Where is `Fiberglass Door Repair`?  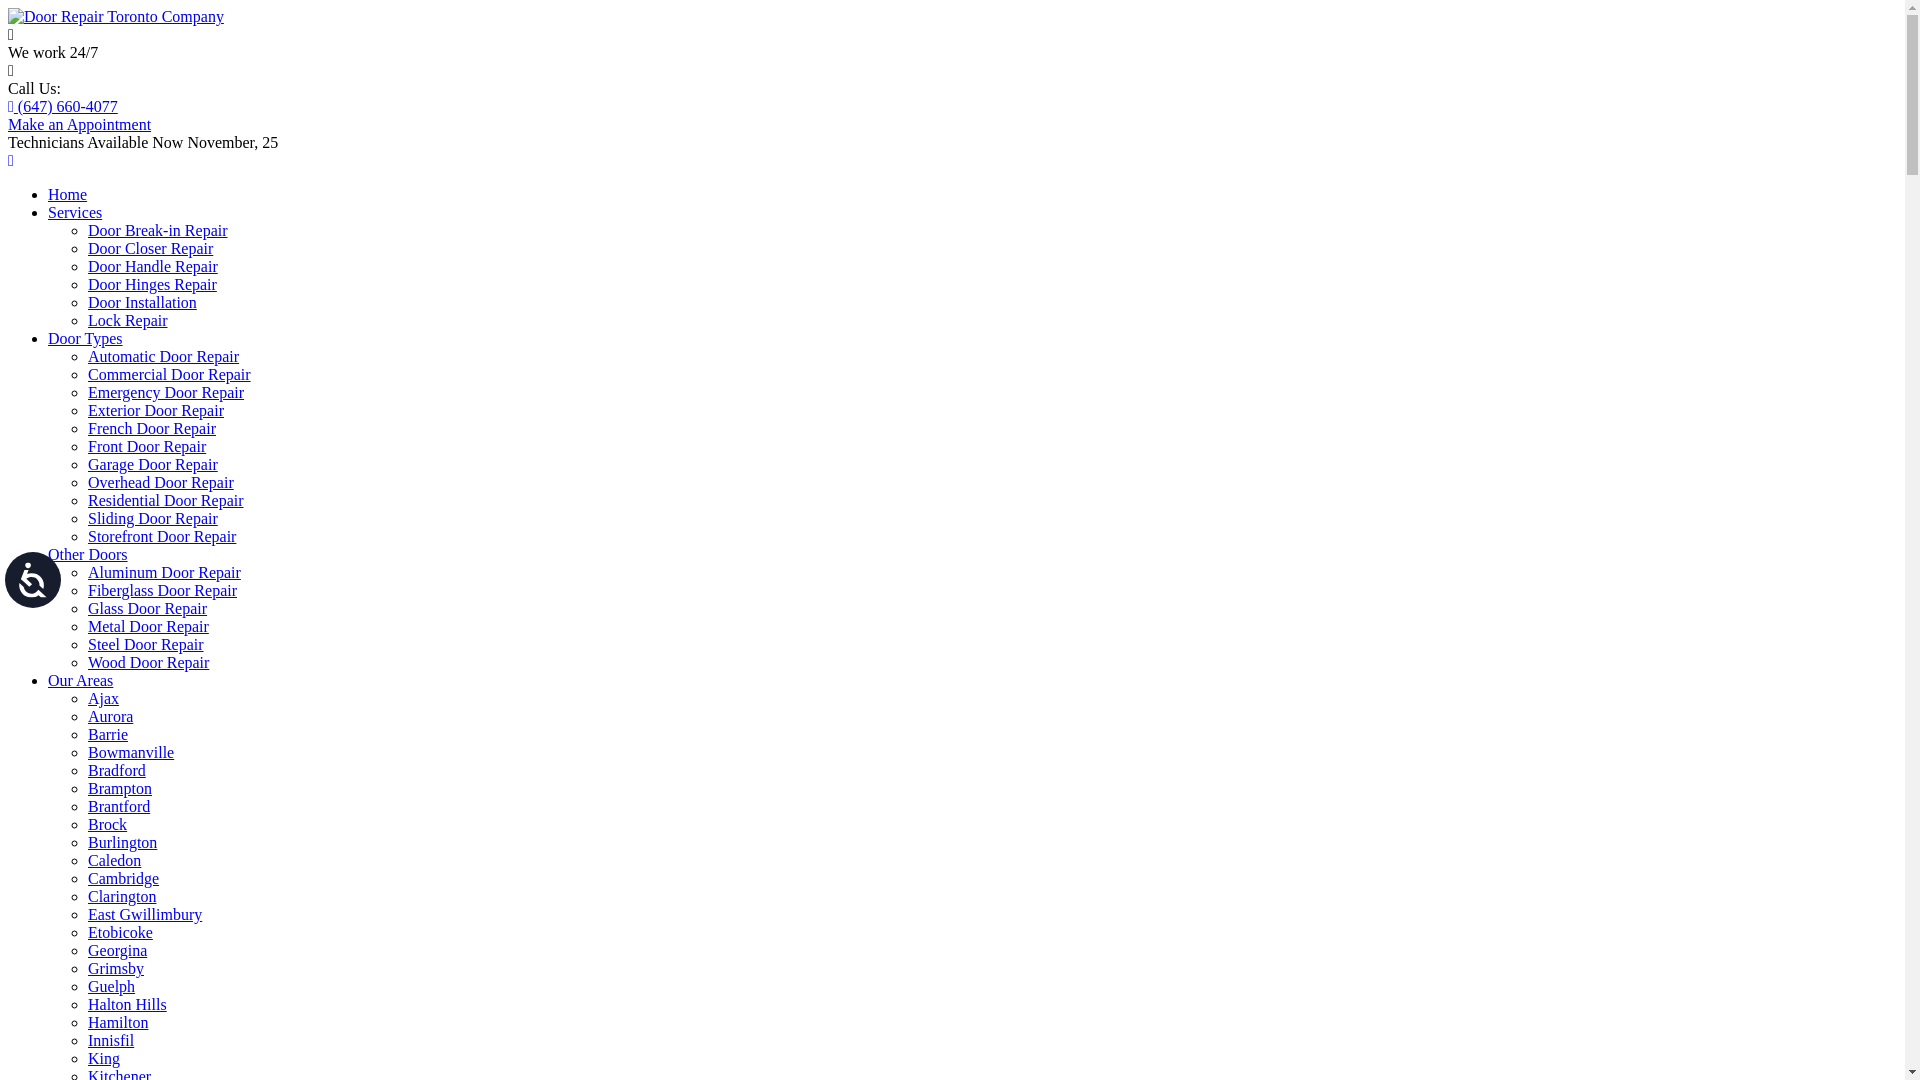 Fiberglass Door Repair is located at coordinates (162, 590).